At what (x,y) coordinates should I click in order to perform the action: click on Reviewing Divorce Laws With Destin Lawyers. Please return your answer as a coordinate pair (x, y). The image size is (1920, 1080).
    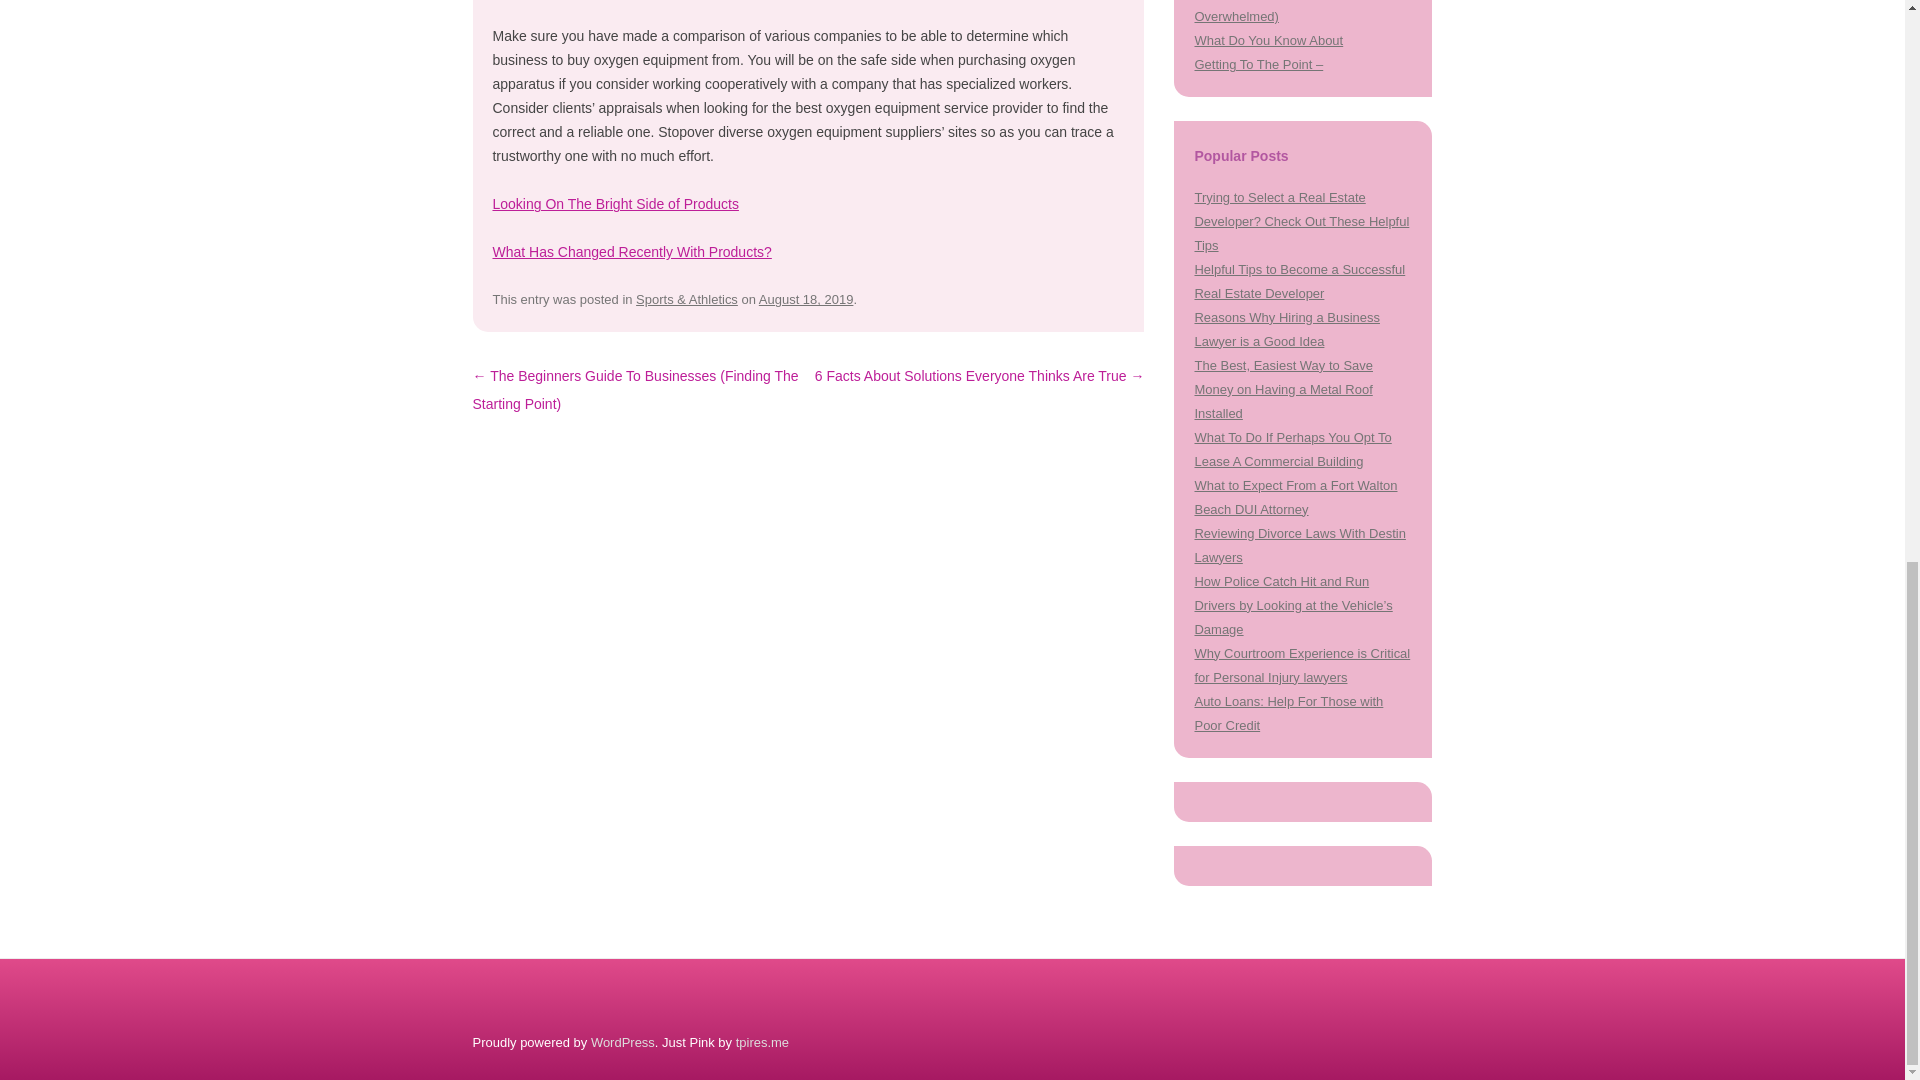
    Looking at the image, I should click on (1300, 544).